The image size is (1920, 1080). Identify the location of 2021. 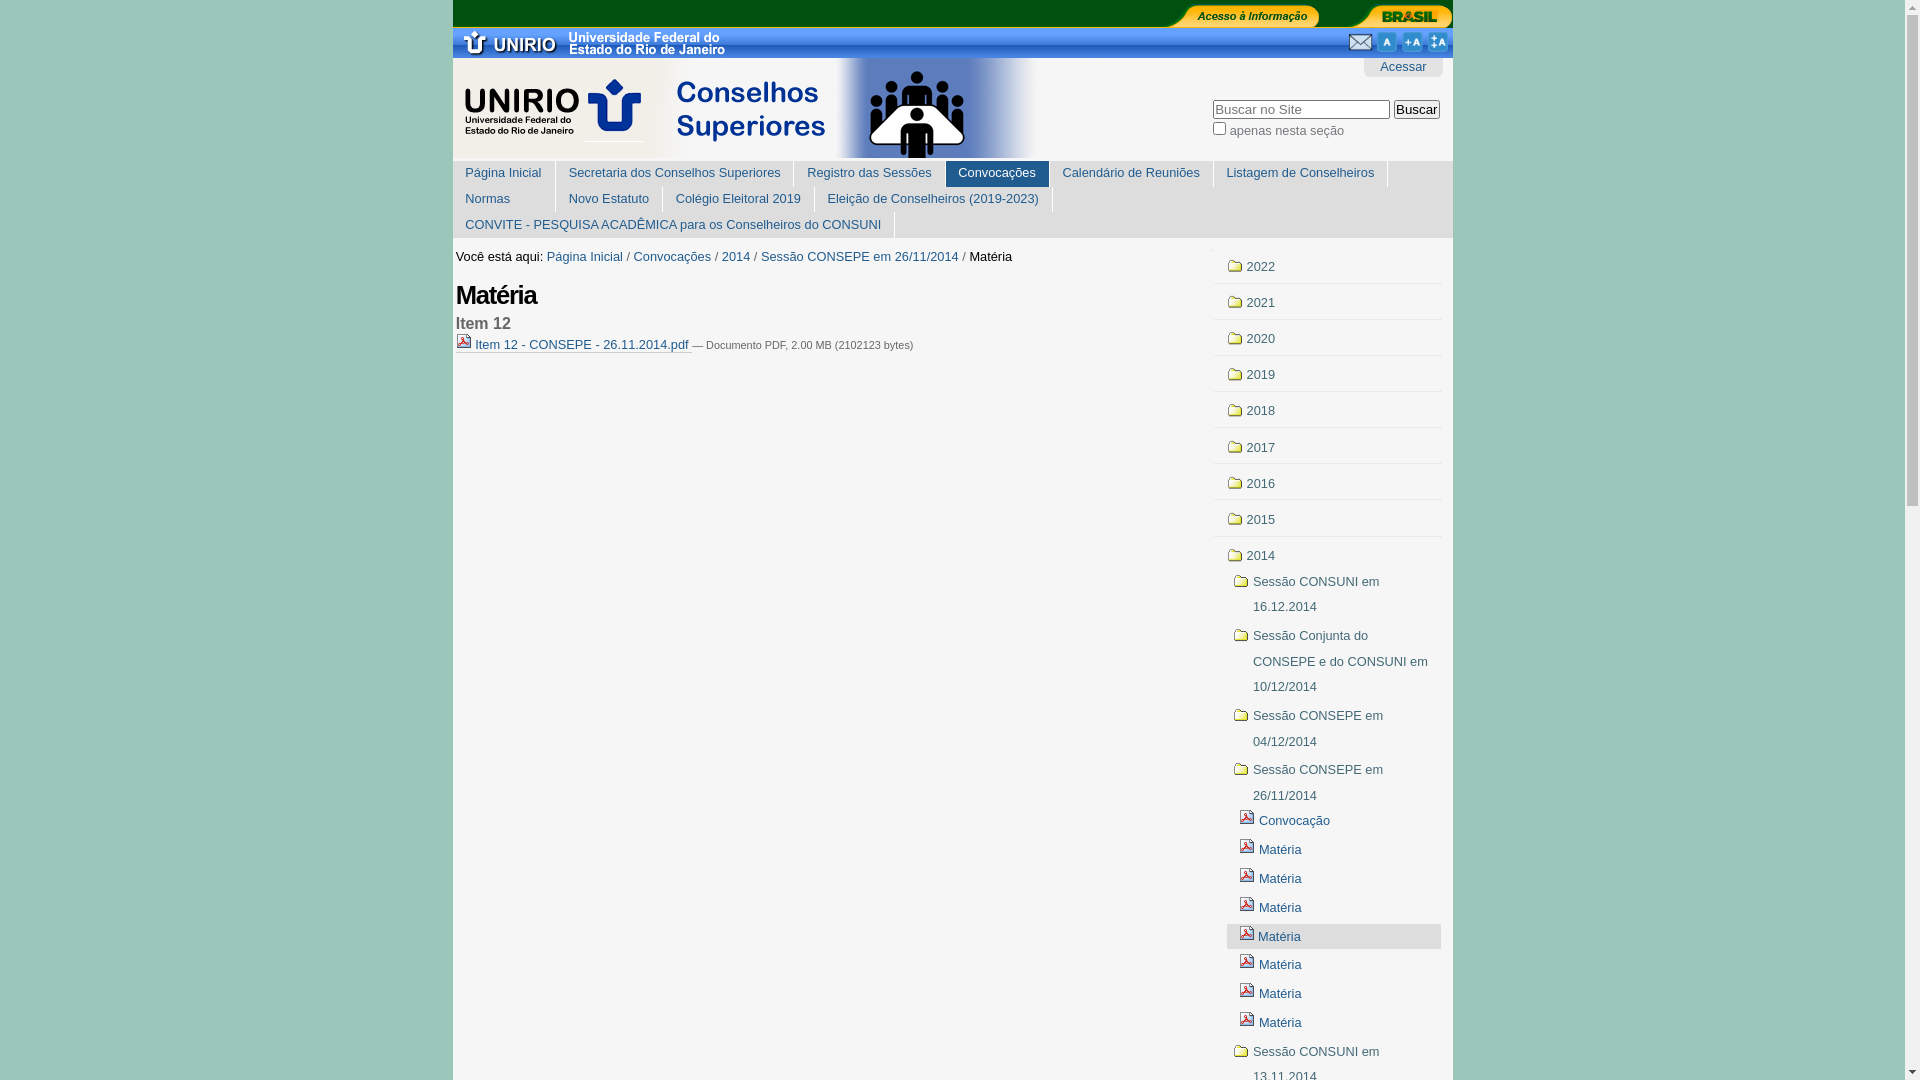
(1328, 303).